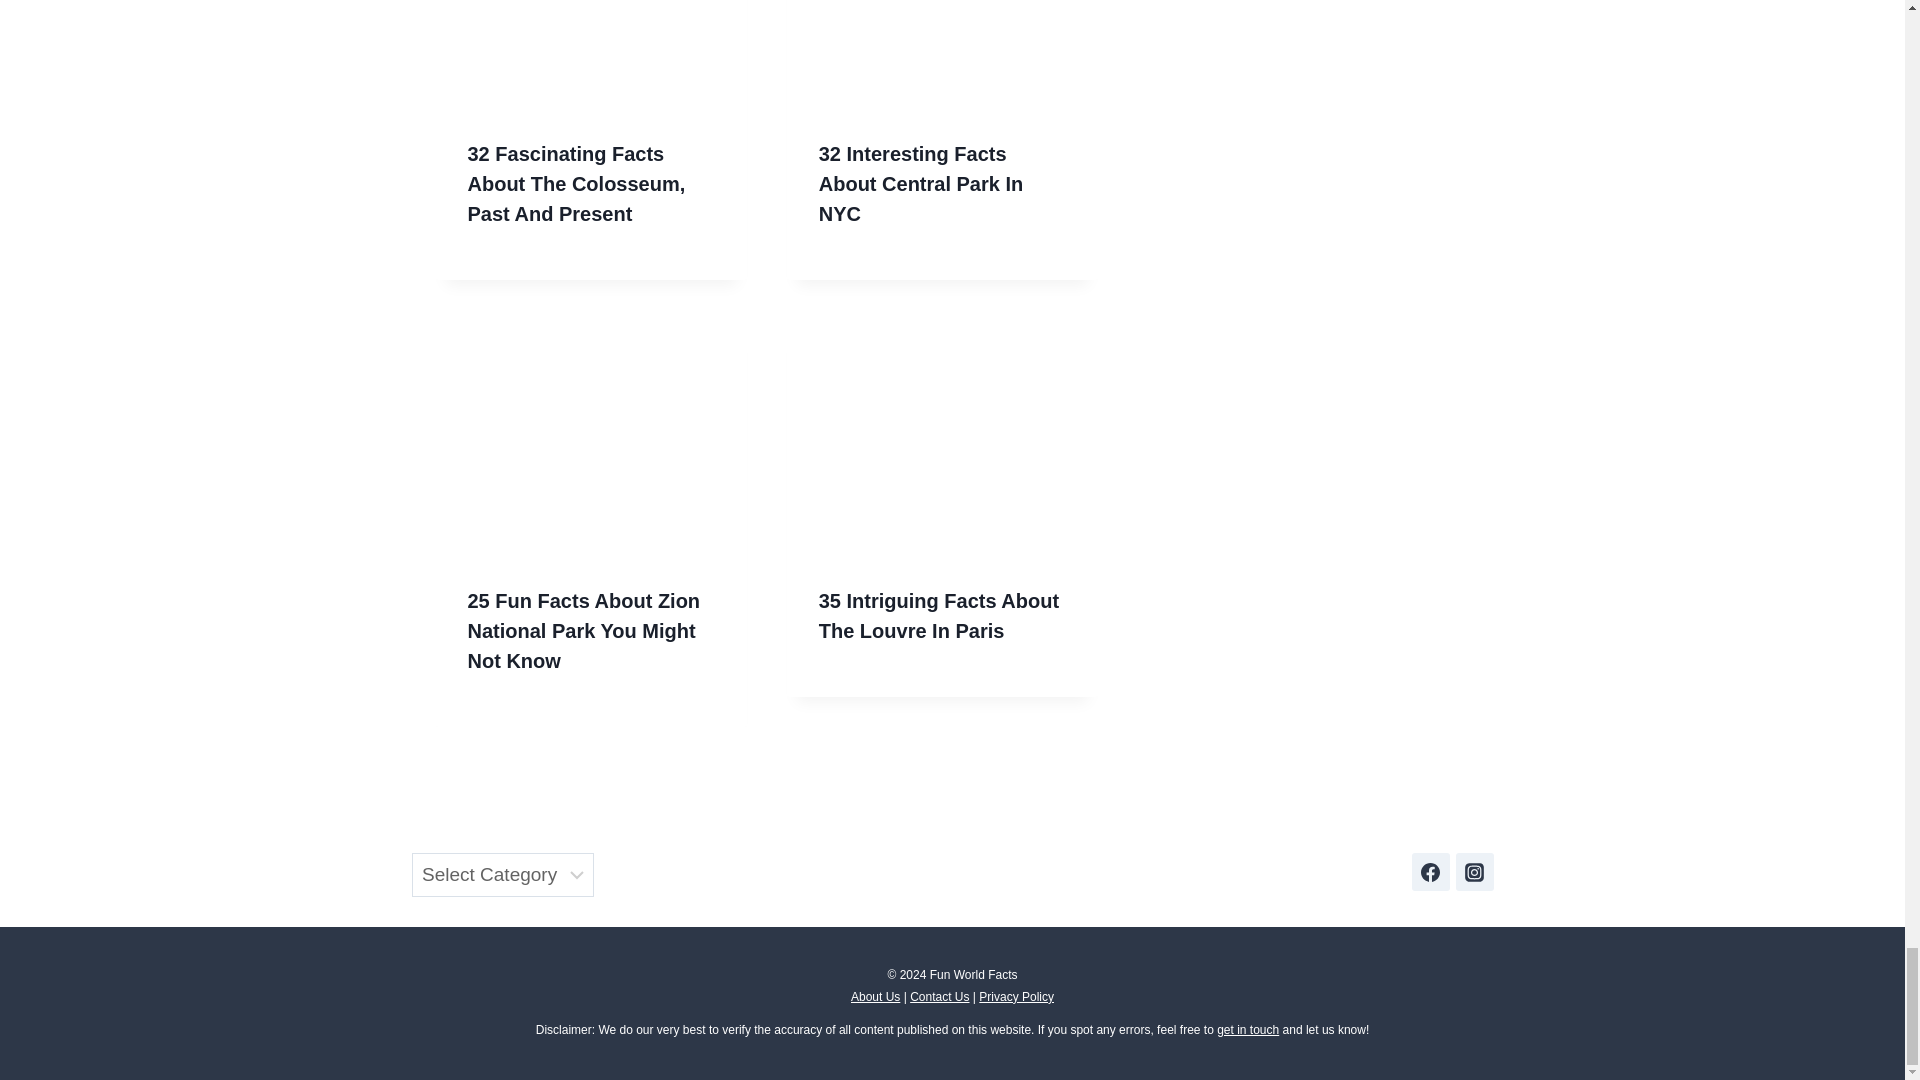 This screenshot has width=1920, height=1080. I want to click on 32 Interesting Facts About Central Park In NYC, so click(921, 183).